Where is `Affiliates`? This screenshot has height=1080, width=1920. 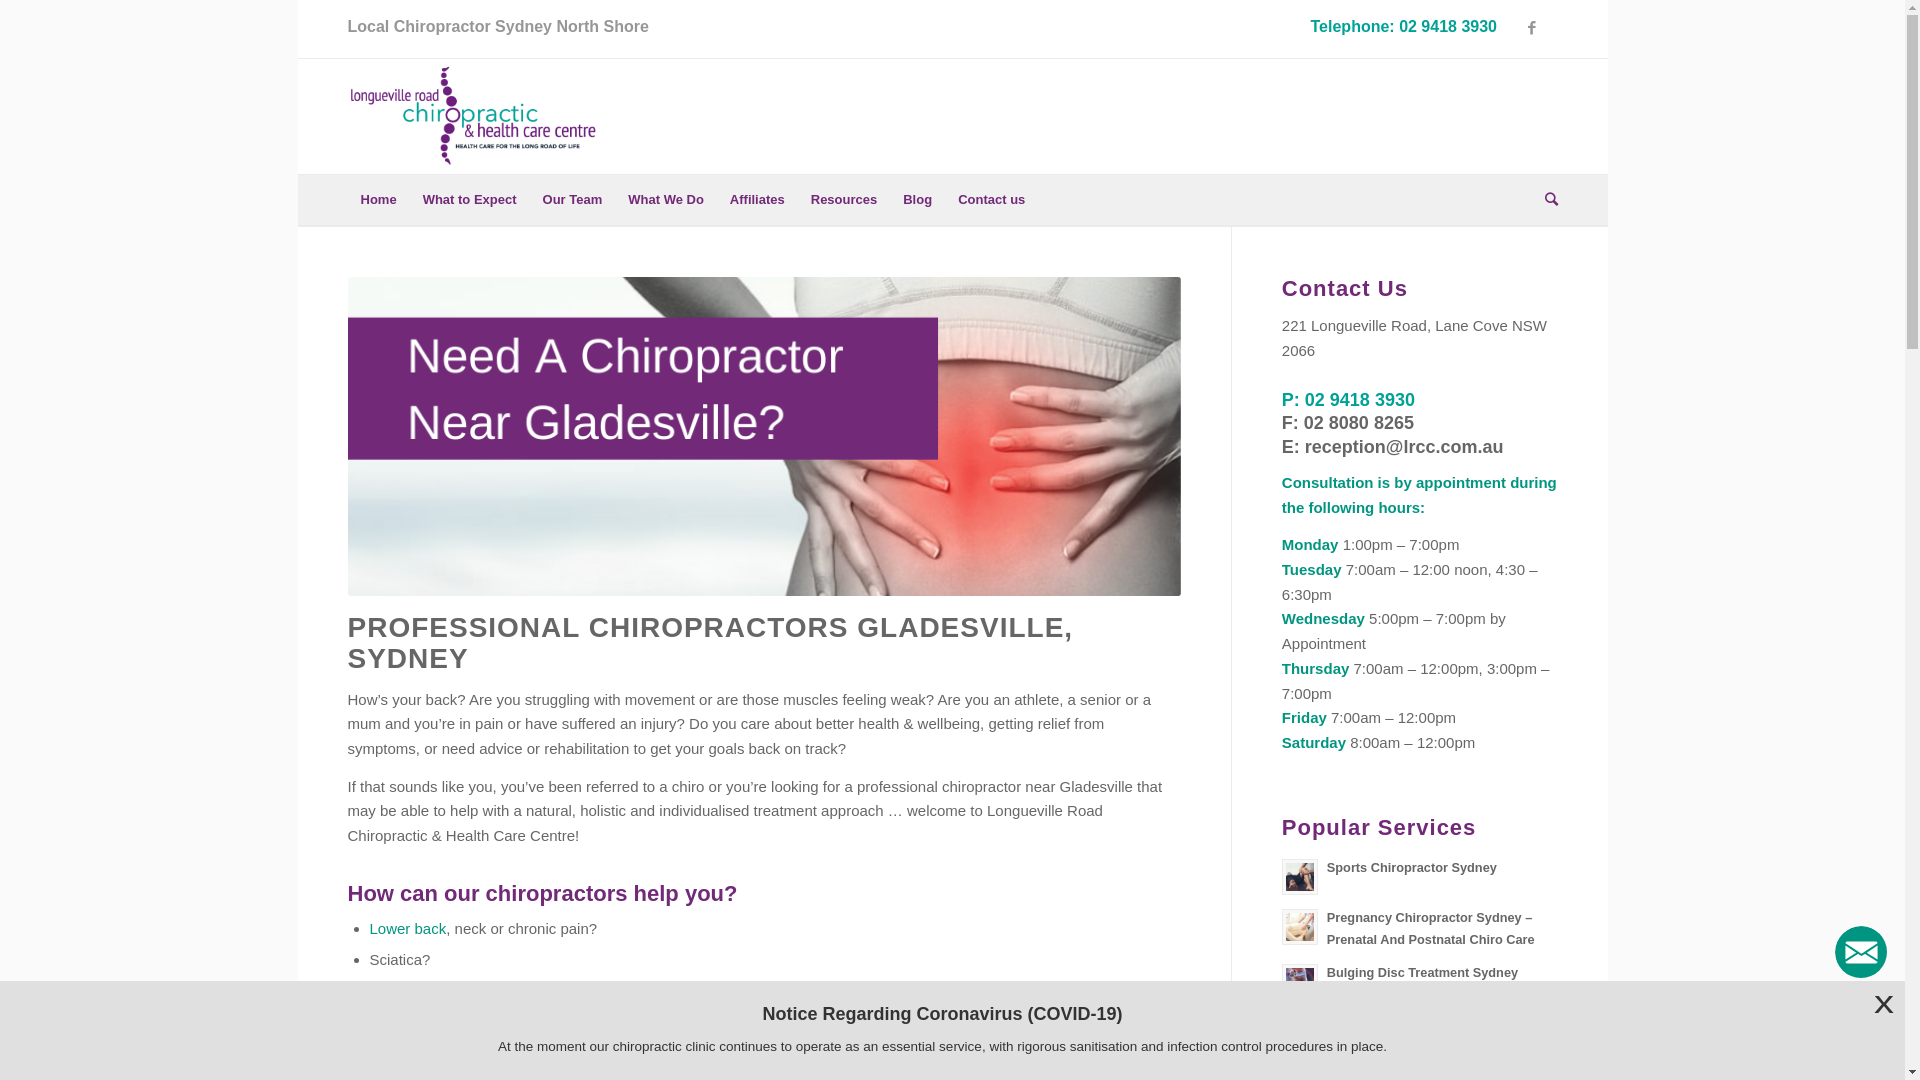 Affiliates is located at coordinates (758, 200).